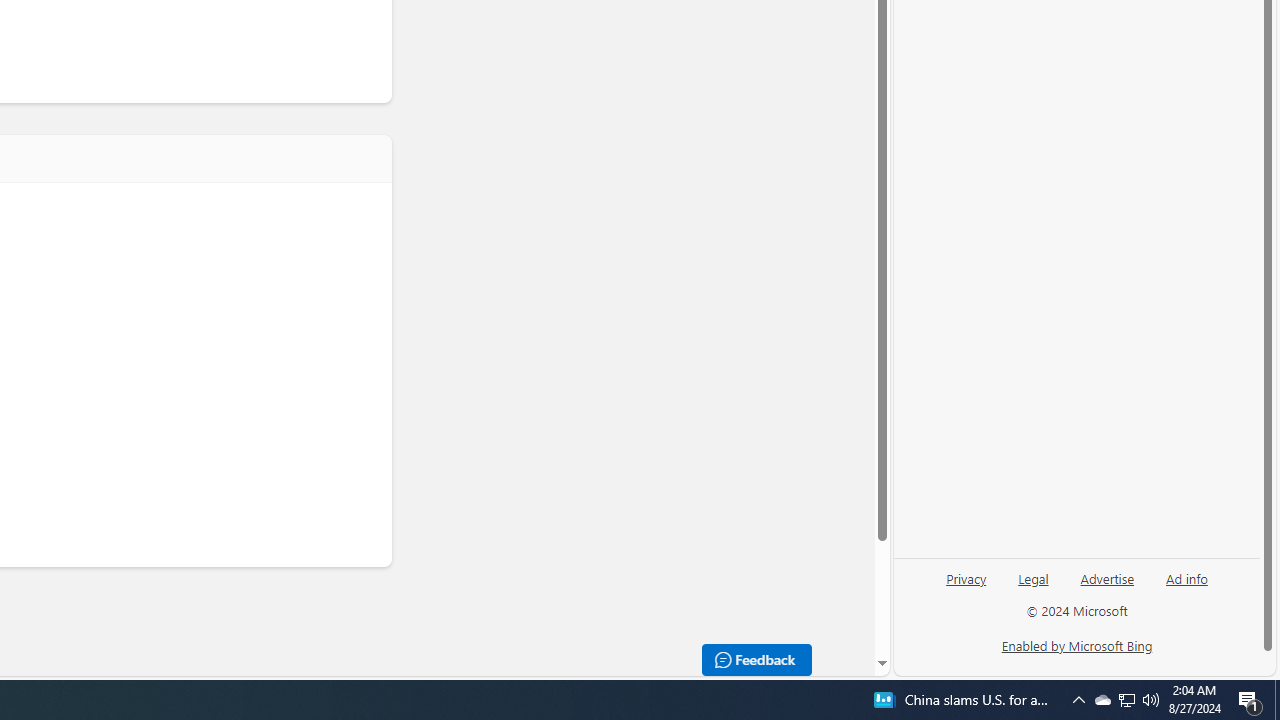 The width and height of the screenshot is (1280, 720). Describe the element at coordinates (966, 586) in the screenshot. I see `Privacy` at that location.